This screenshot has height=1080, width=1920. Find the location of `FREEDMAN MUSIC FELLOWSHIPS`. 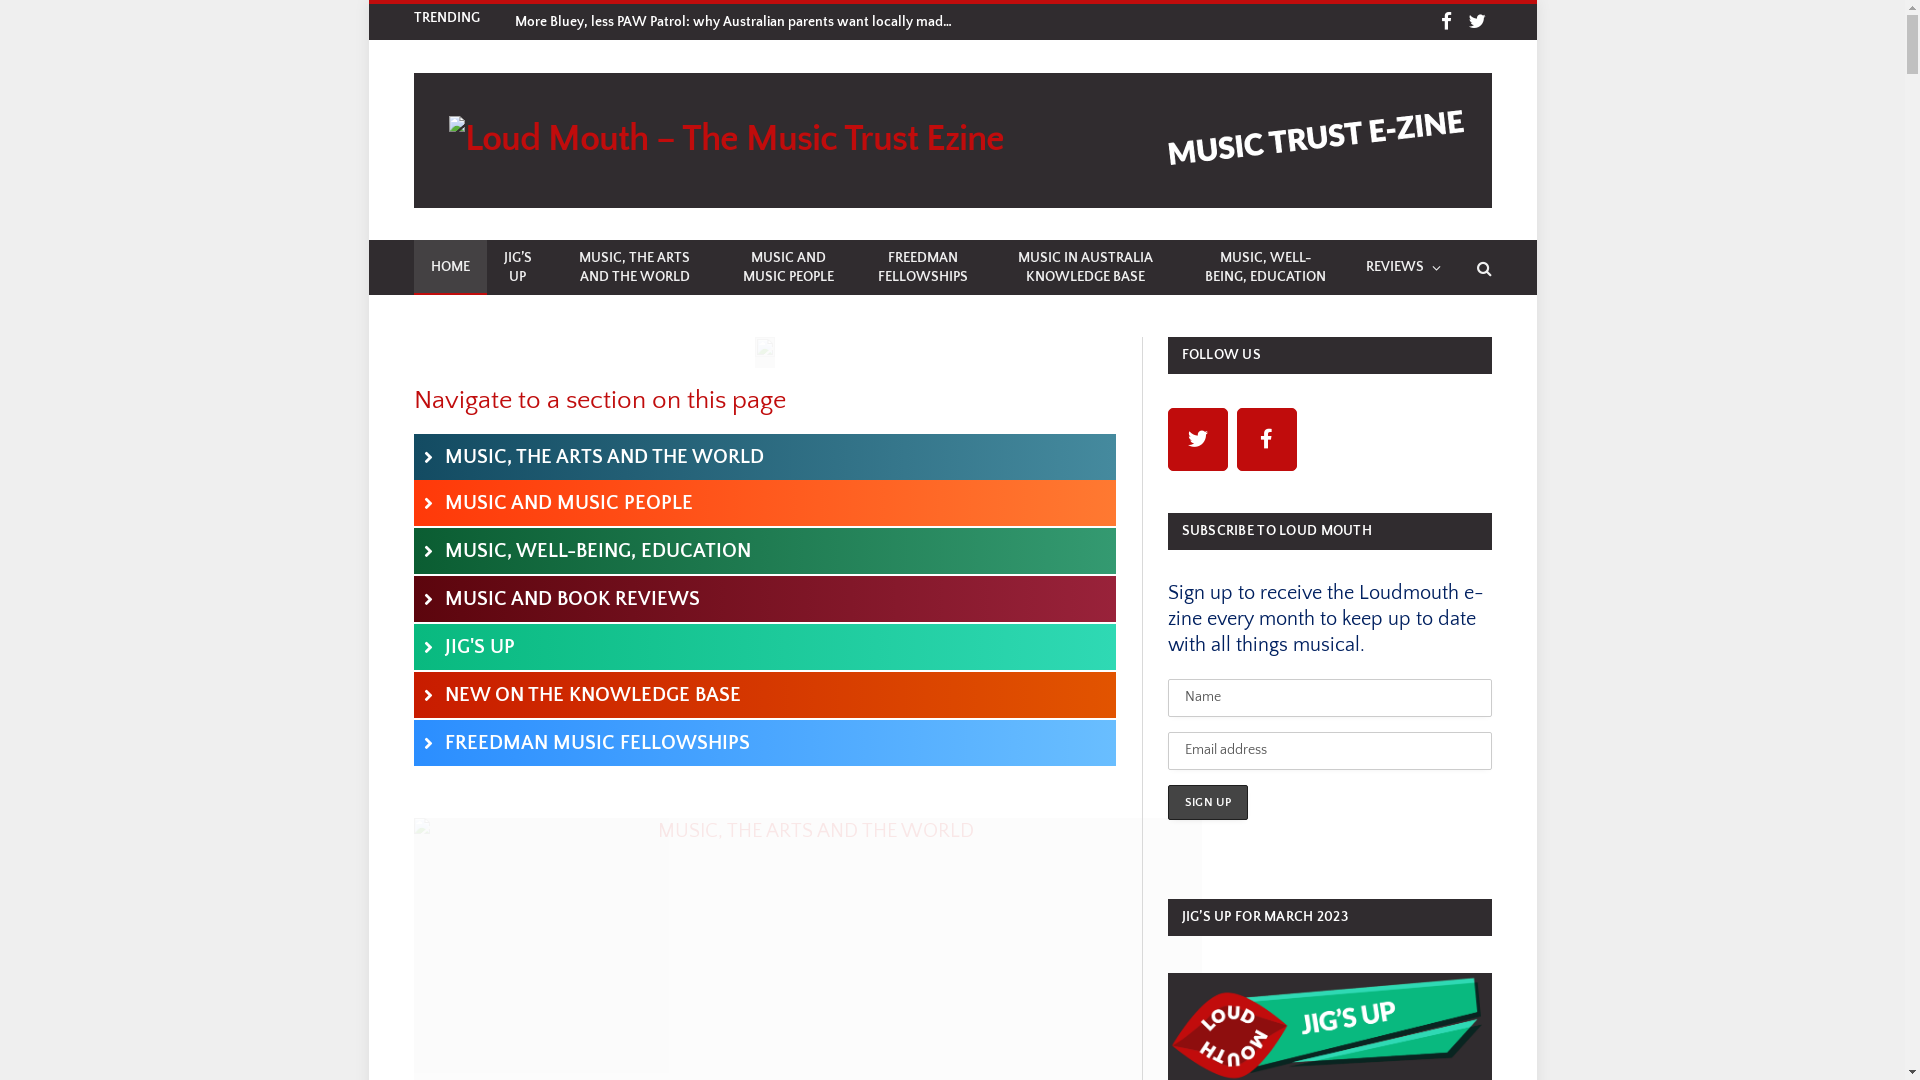

FREEDMAN MUSIC FELLOWSHIPS is located at coordinates (765, 743).